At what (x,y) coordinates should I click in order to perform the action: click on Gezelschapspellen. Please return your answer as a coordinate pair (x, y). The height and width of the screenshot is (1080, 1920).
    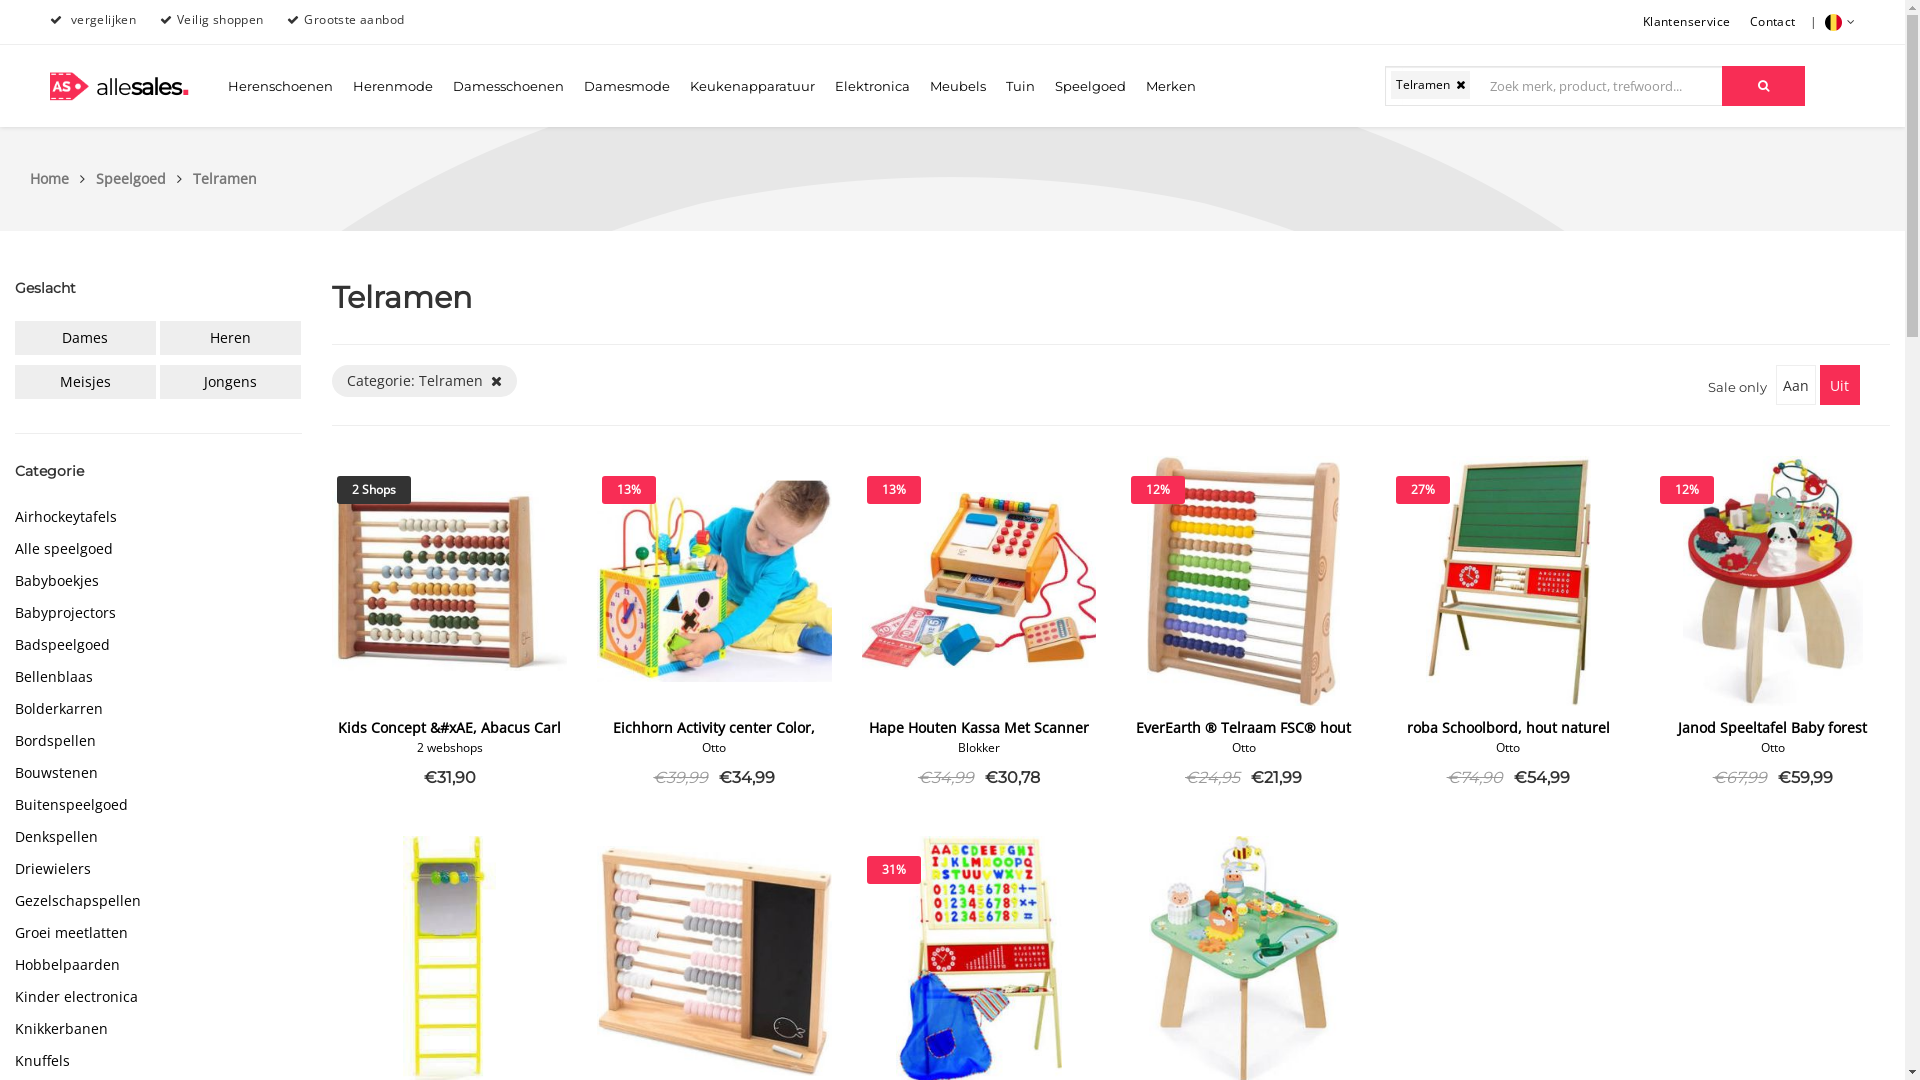
    Looking at the image, I should click on (158, 901).